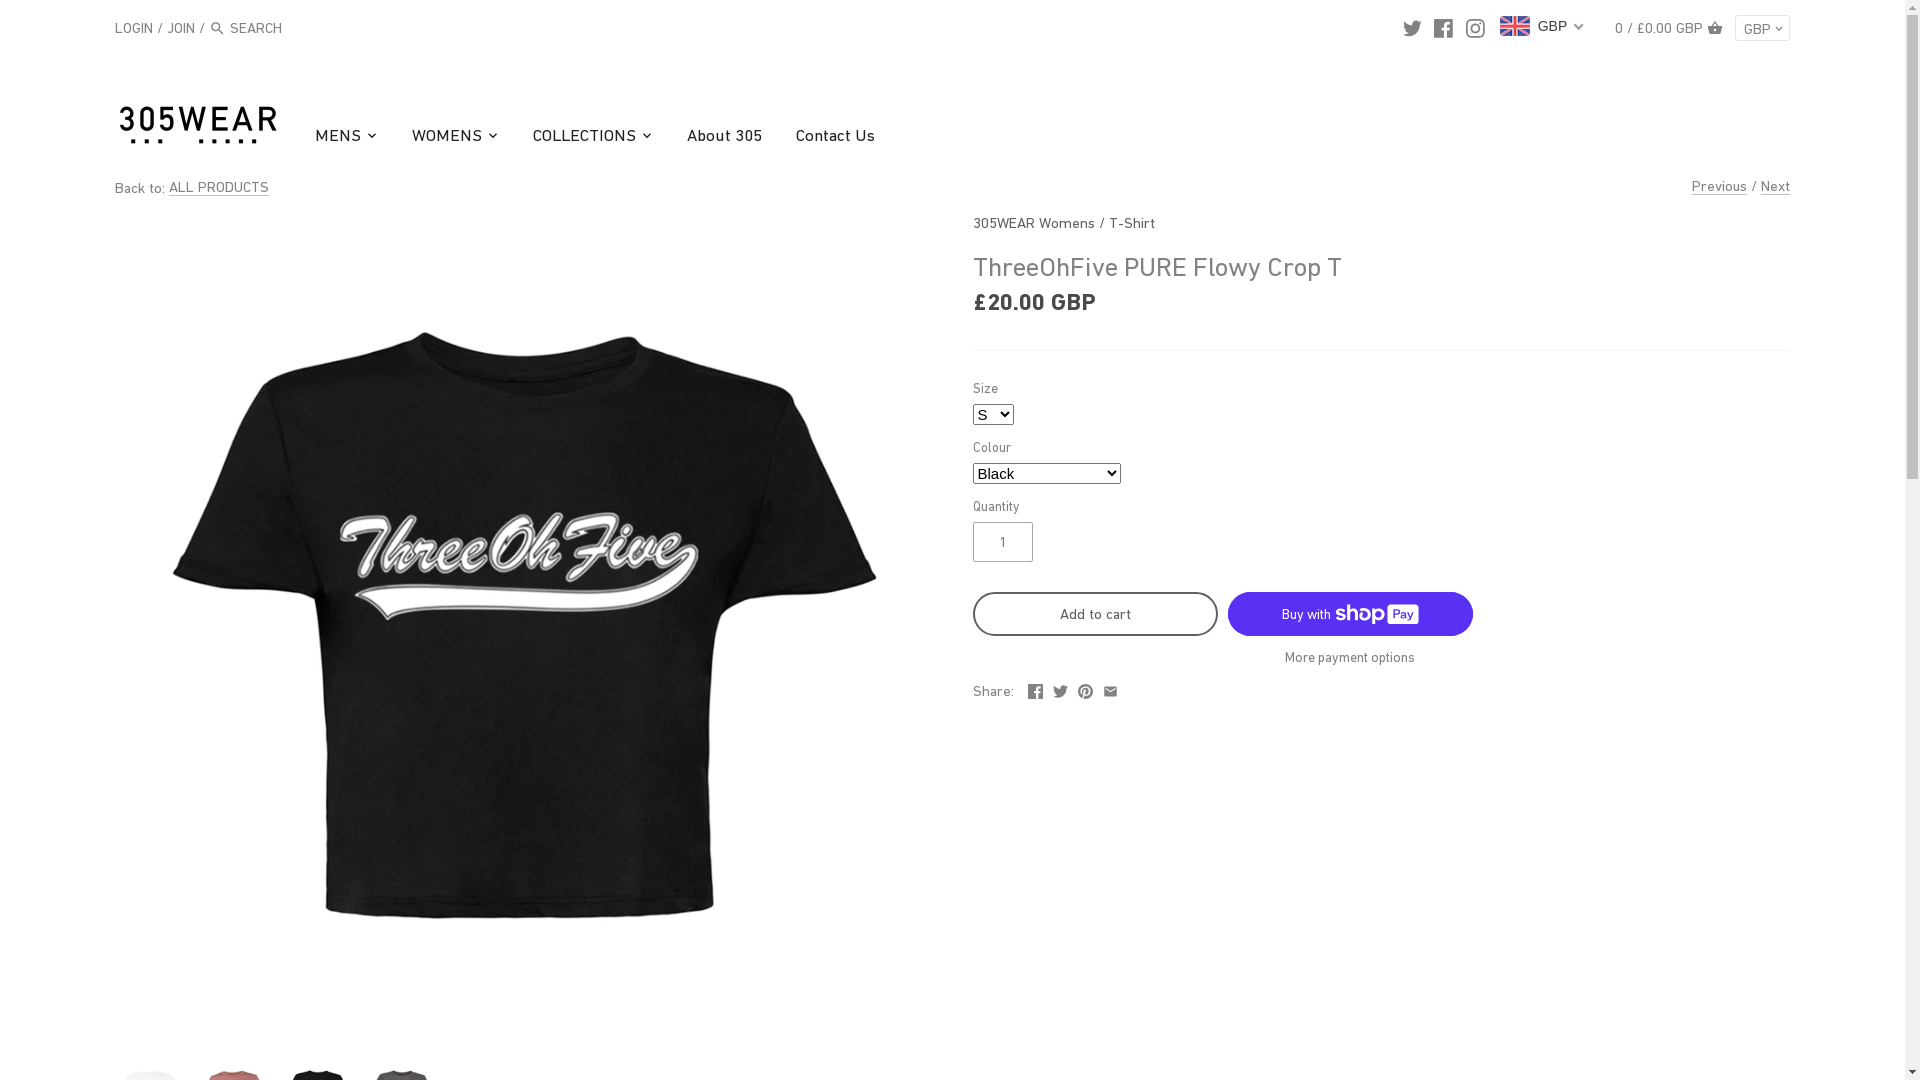 The height and width of the screenshot is (1080, 1920). I want to click on TWITTER, so click(1412, 27).